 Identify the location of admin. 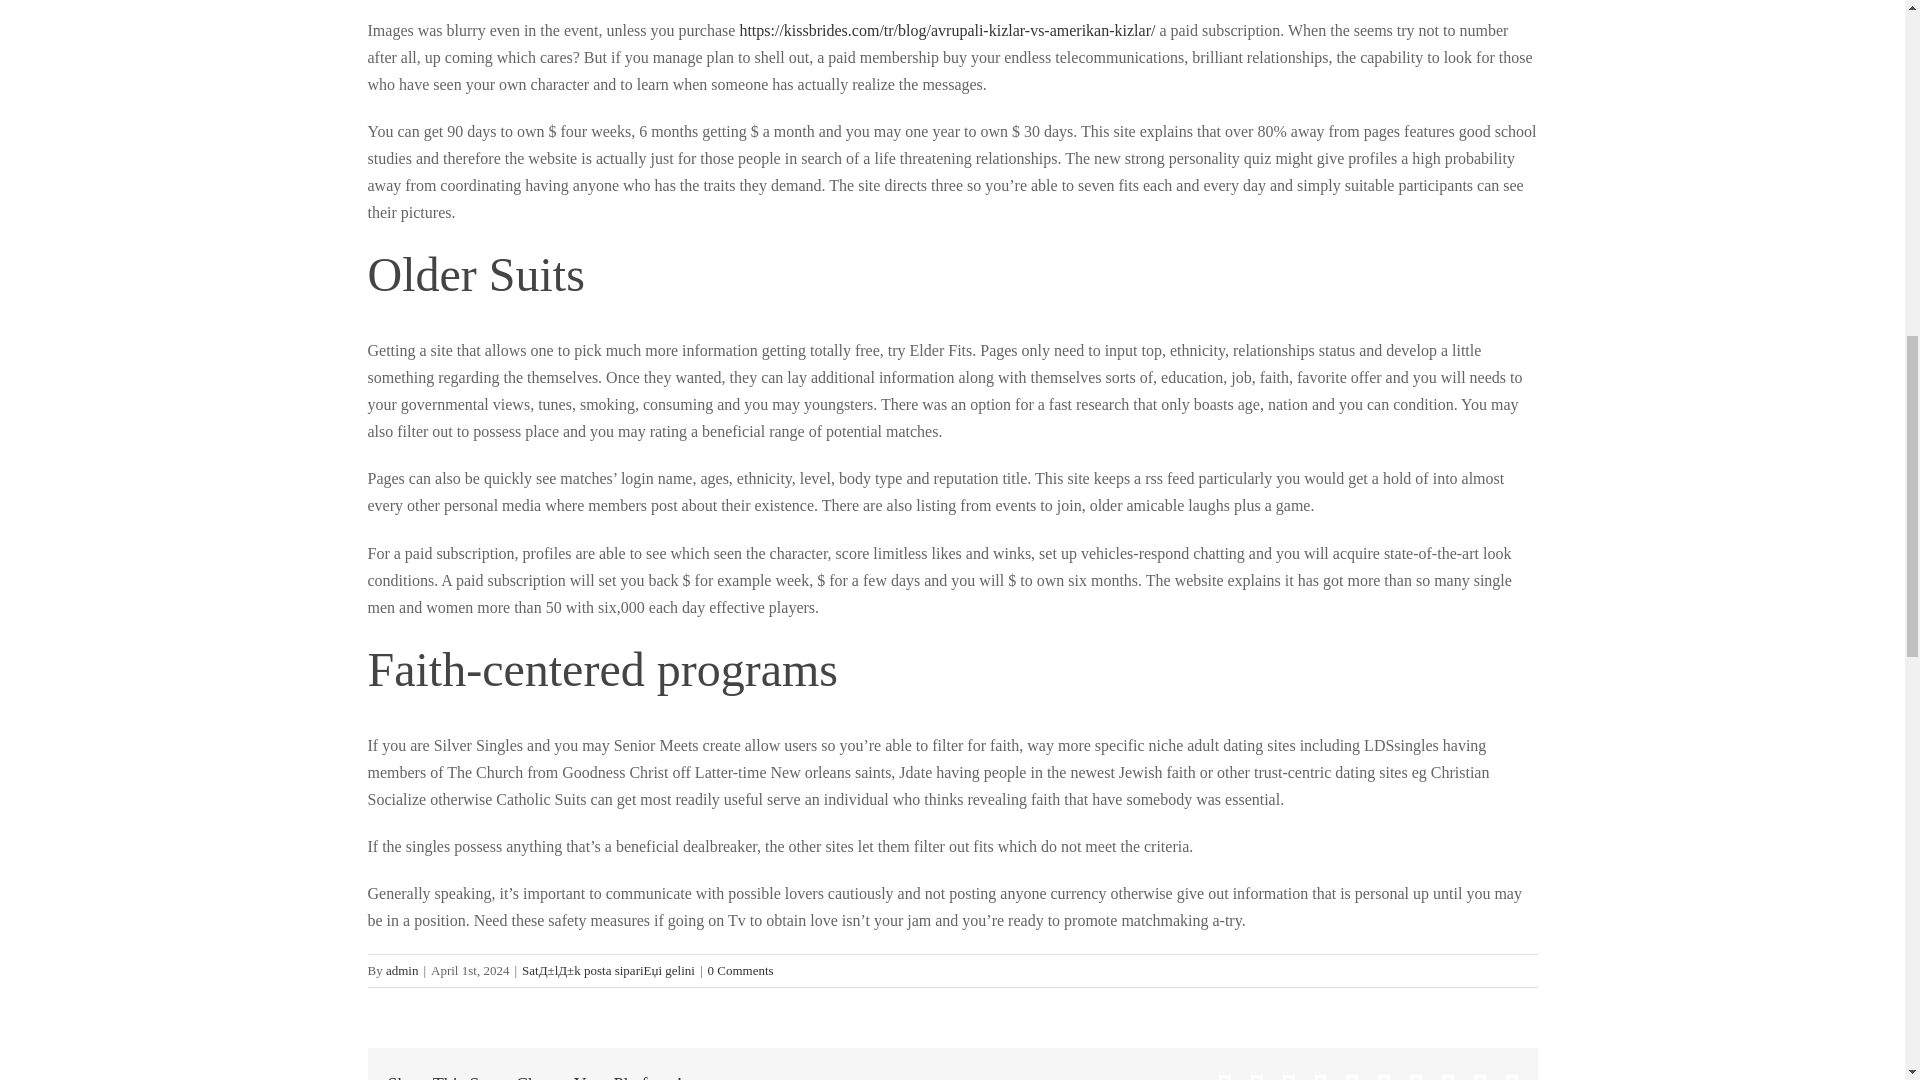
(402, 970).